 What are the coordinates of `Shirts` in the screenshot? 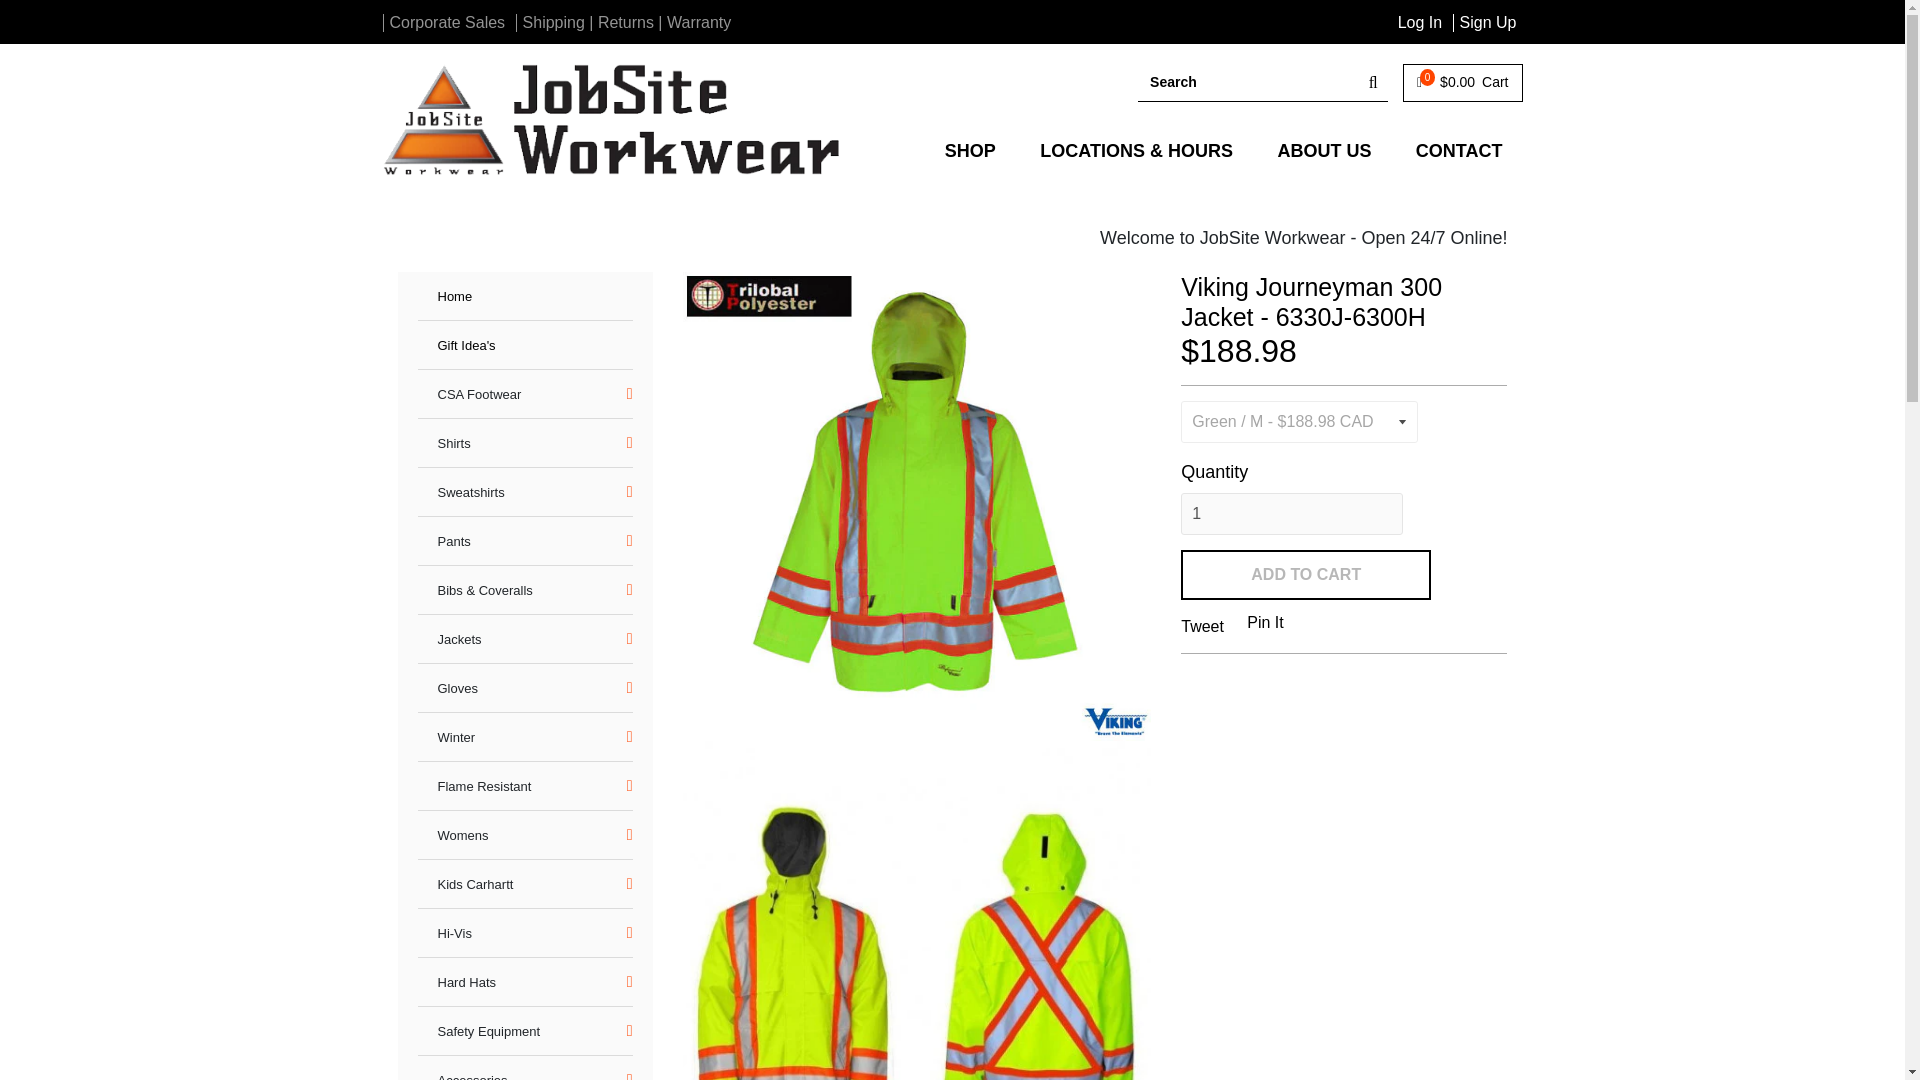 It's located at (454, 444).